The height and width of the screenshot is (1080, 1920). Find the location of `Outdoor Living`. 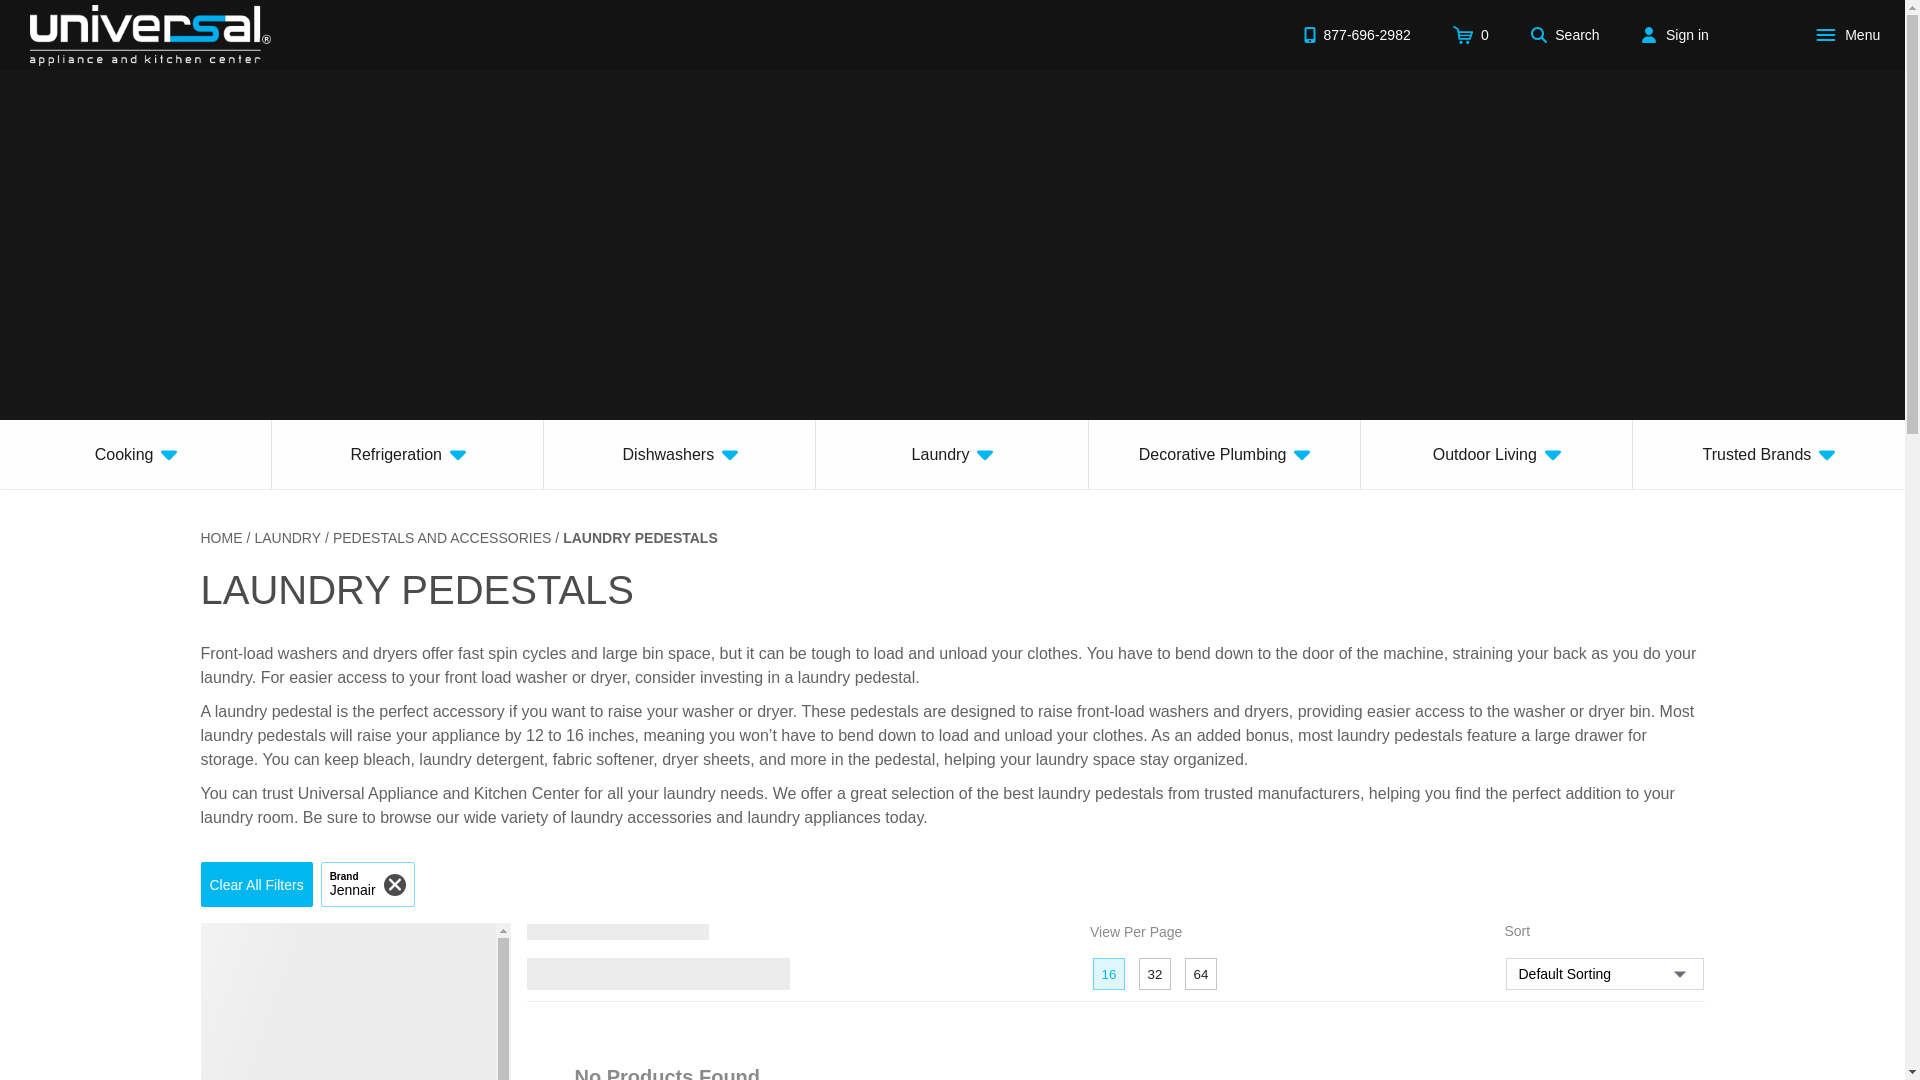

Outdoor Living is located at coordinates (1497, 455).